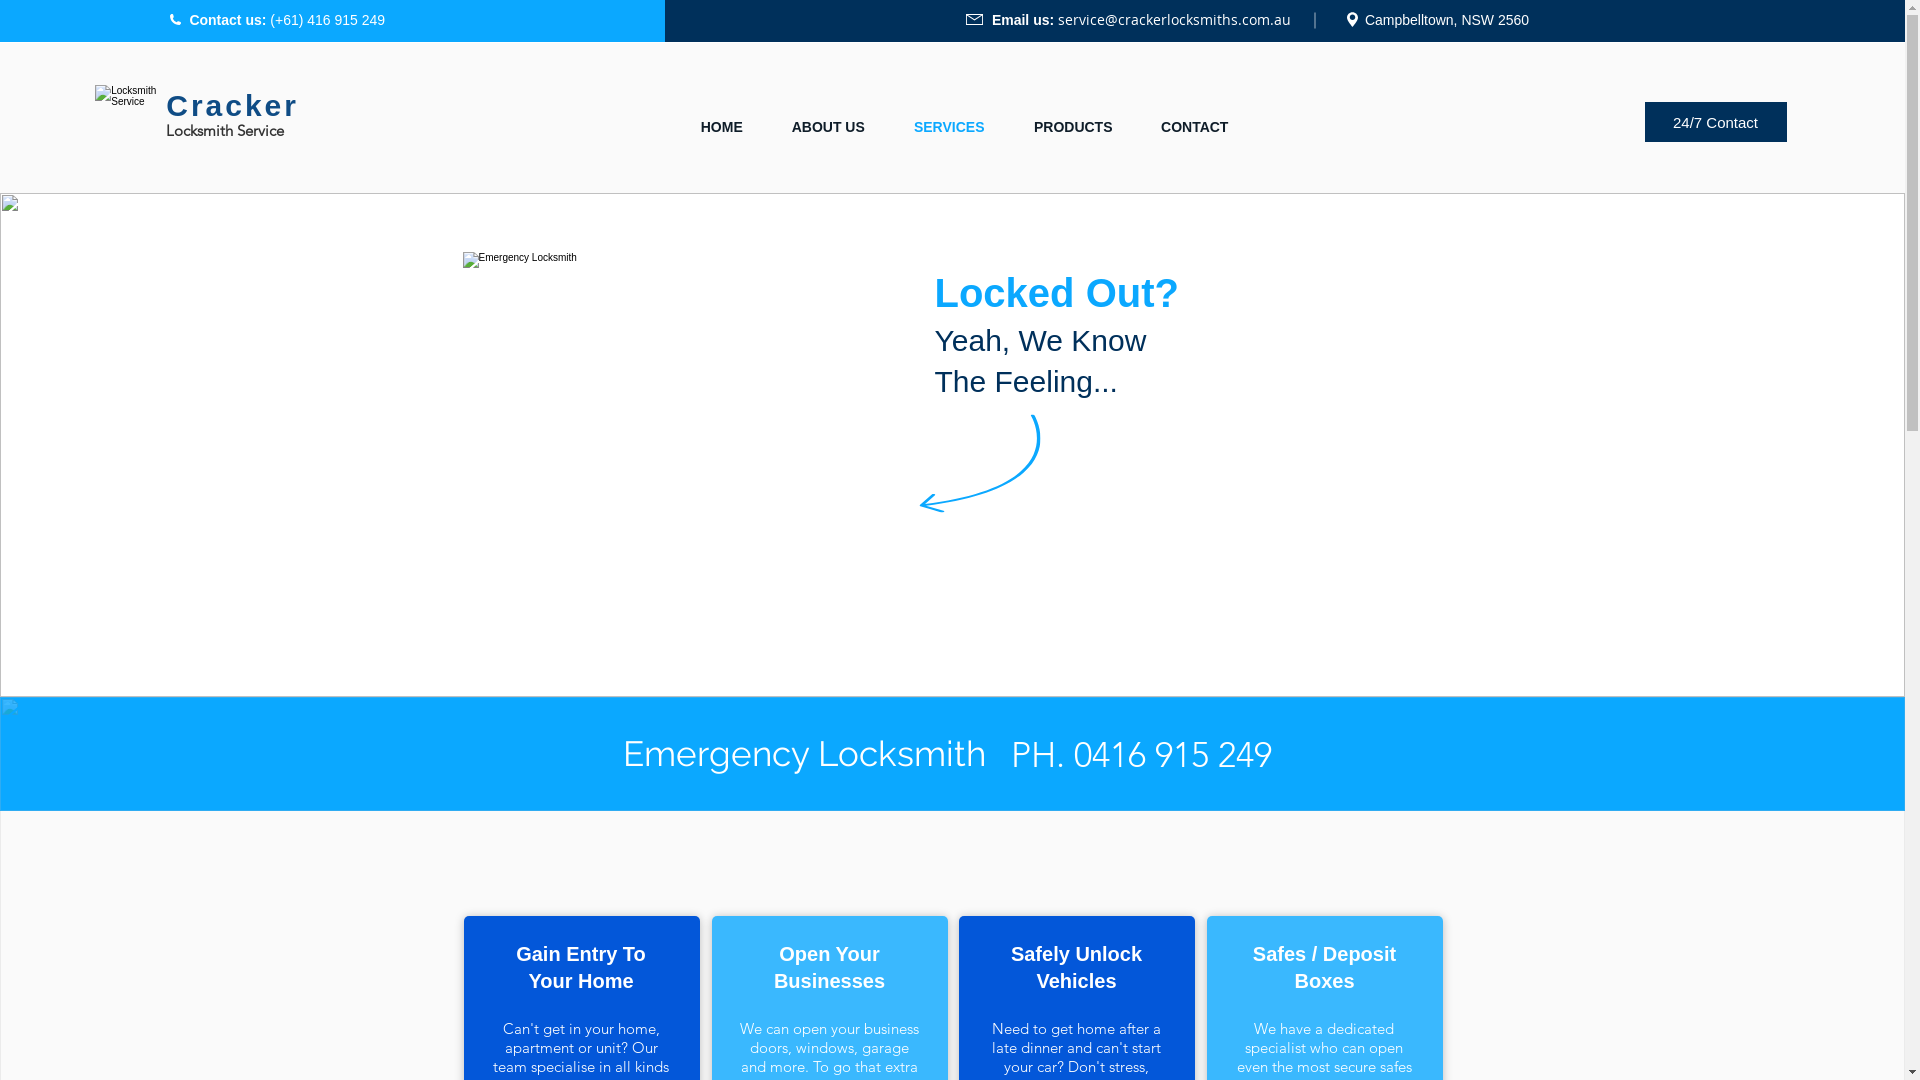 Image resolution: width=1920 pixels, height=1080 pixels. Describe the element at coordinates (1715, 122) in the screenshot. I see `24/7 Contact` at that location.